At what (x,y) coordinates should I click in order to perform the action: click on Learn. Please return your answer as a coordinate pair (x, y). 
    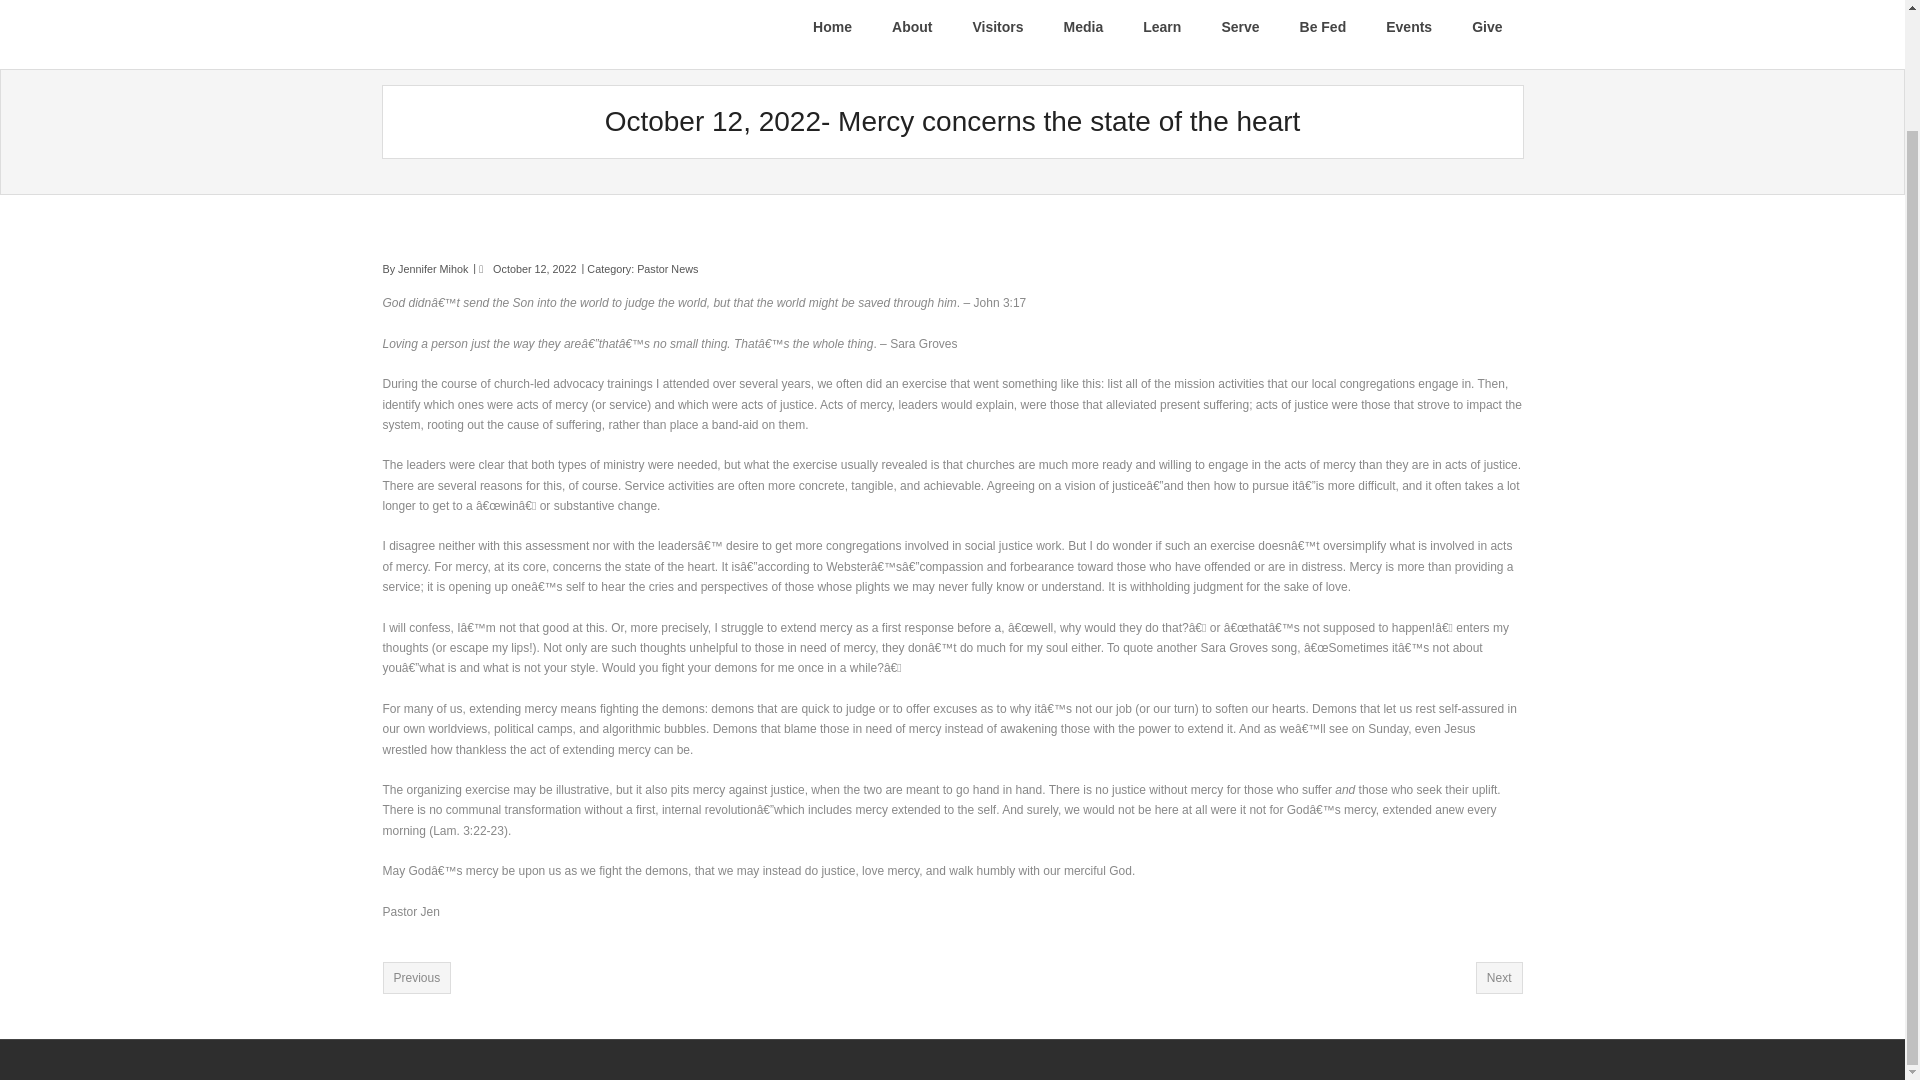
    Looking at the image, I should click on (1162, 34).